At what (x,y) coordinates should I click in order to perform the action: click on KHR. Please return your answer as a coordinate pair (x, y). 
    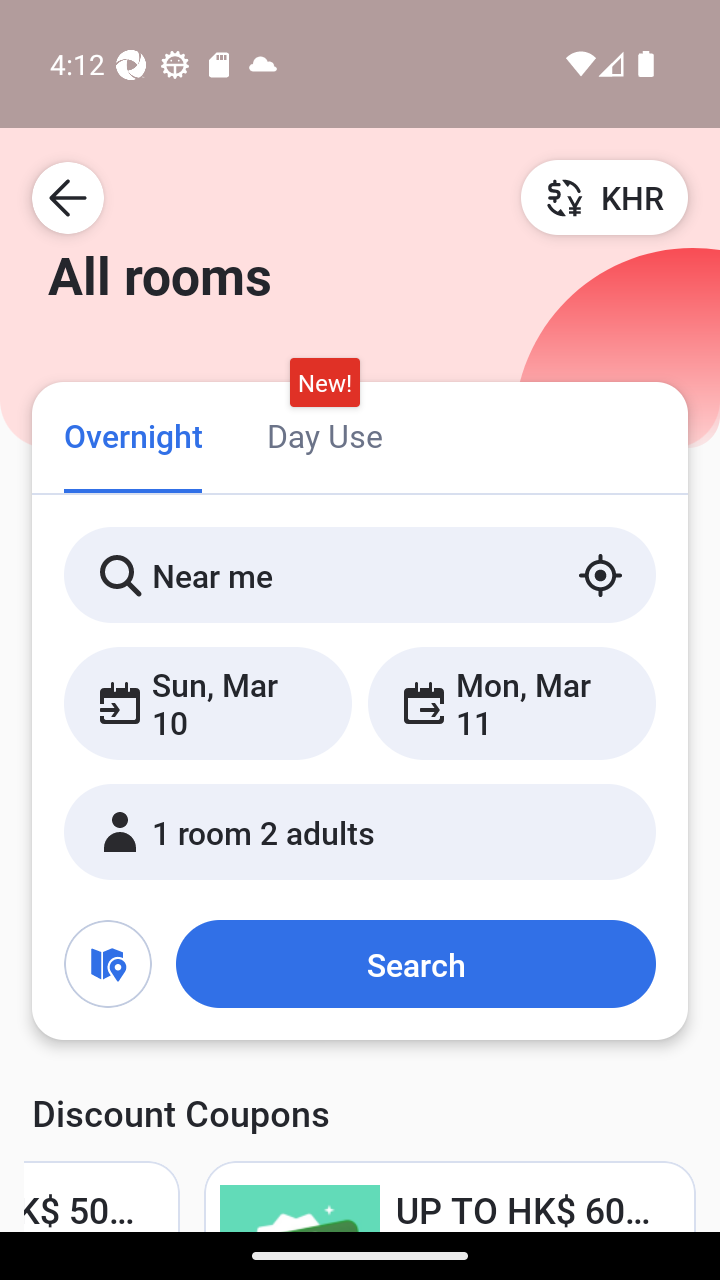
    Looking at the image, I should click on (604, 197).